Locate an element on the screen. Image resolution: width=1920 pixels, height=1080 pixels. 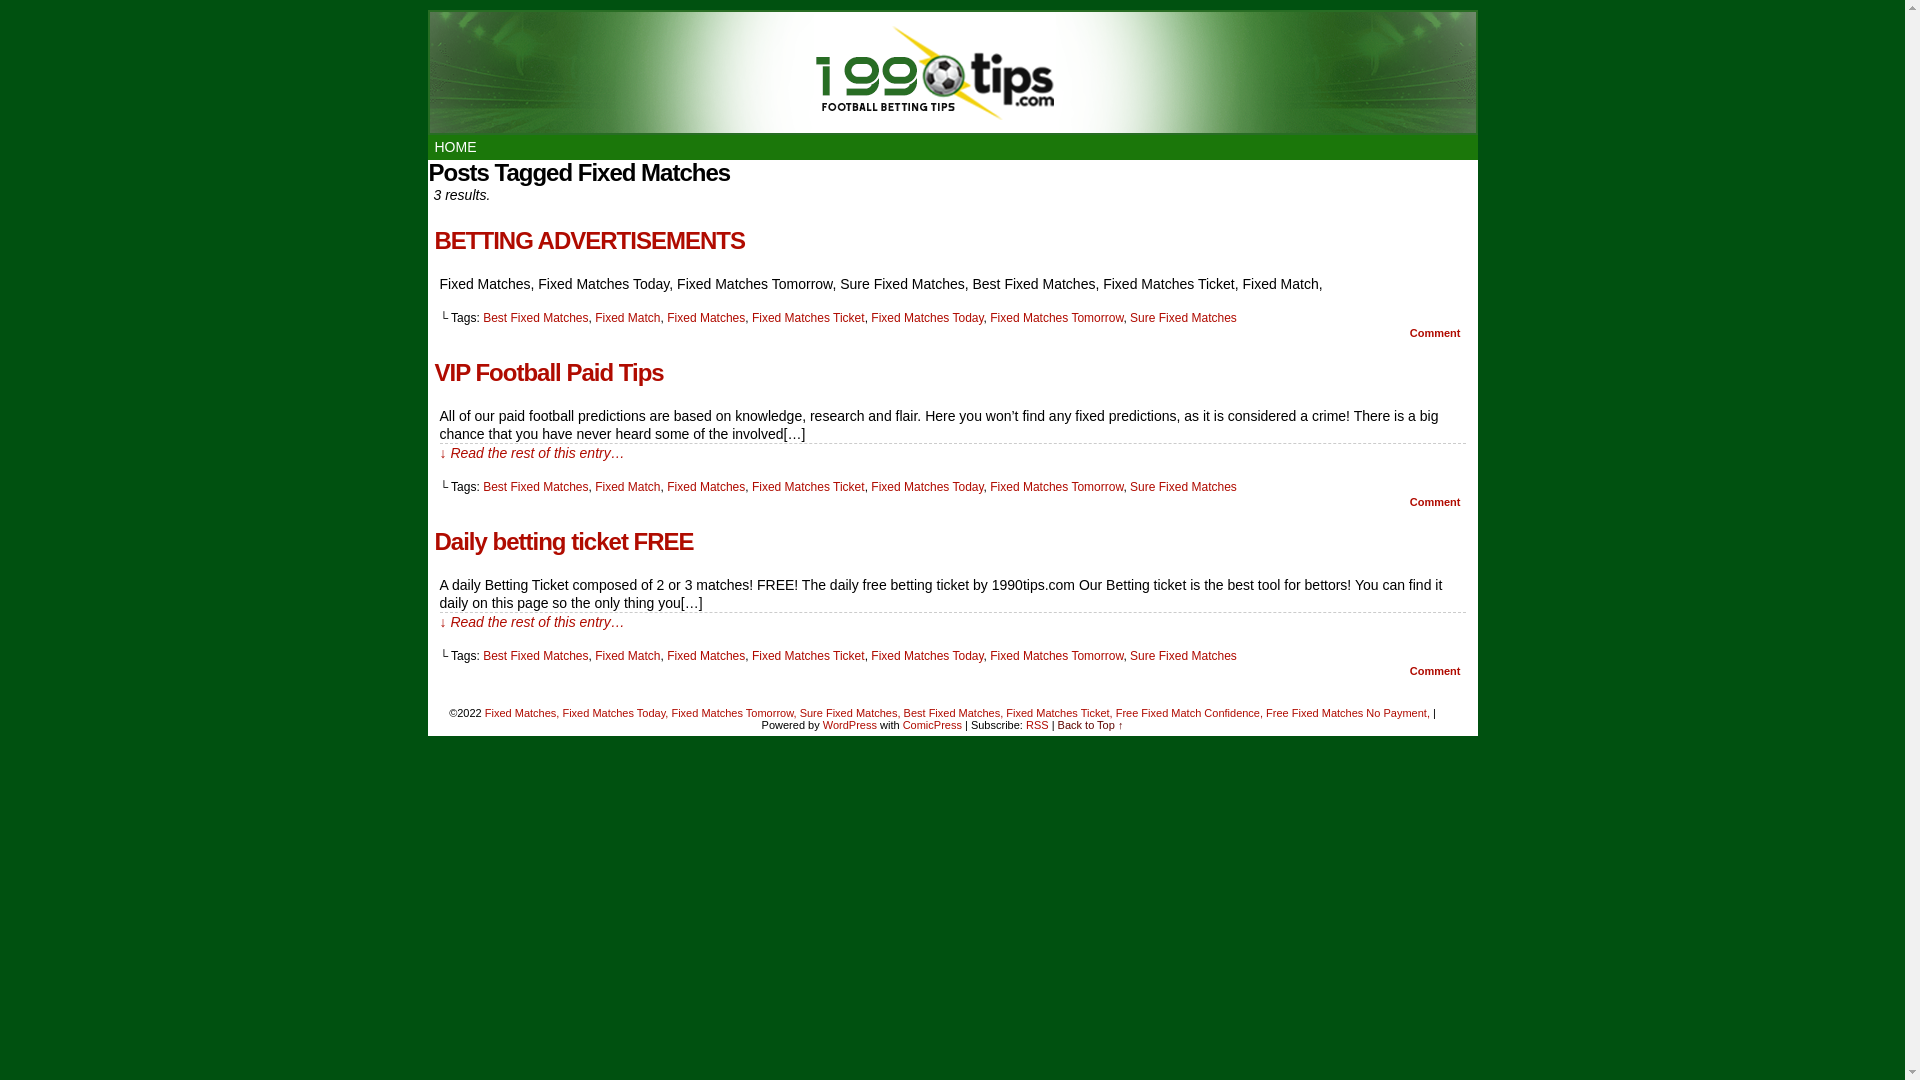
 Comment  is located at coordinates (1436, 671).